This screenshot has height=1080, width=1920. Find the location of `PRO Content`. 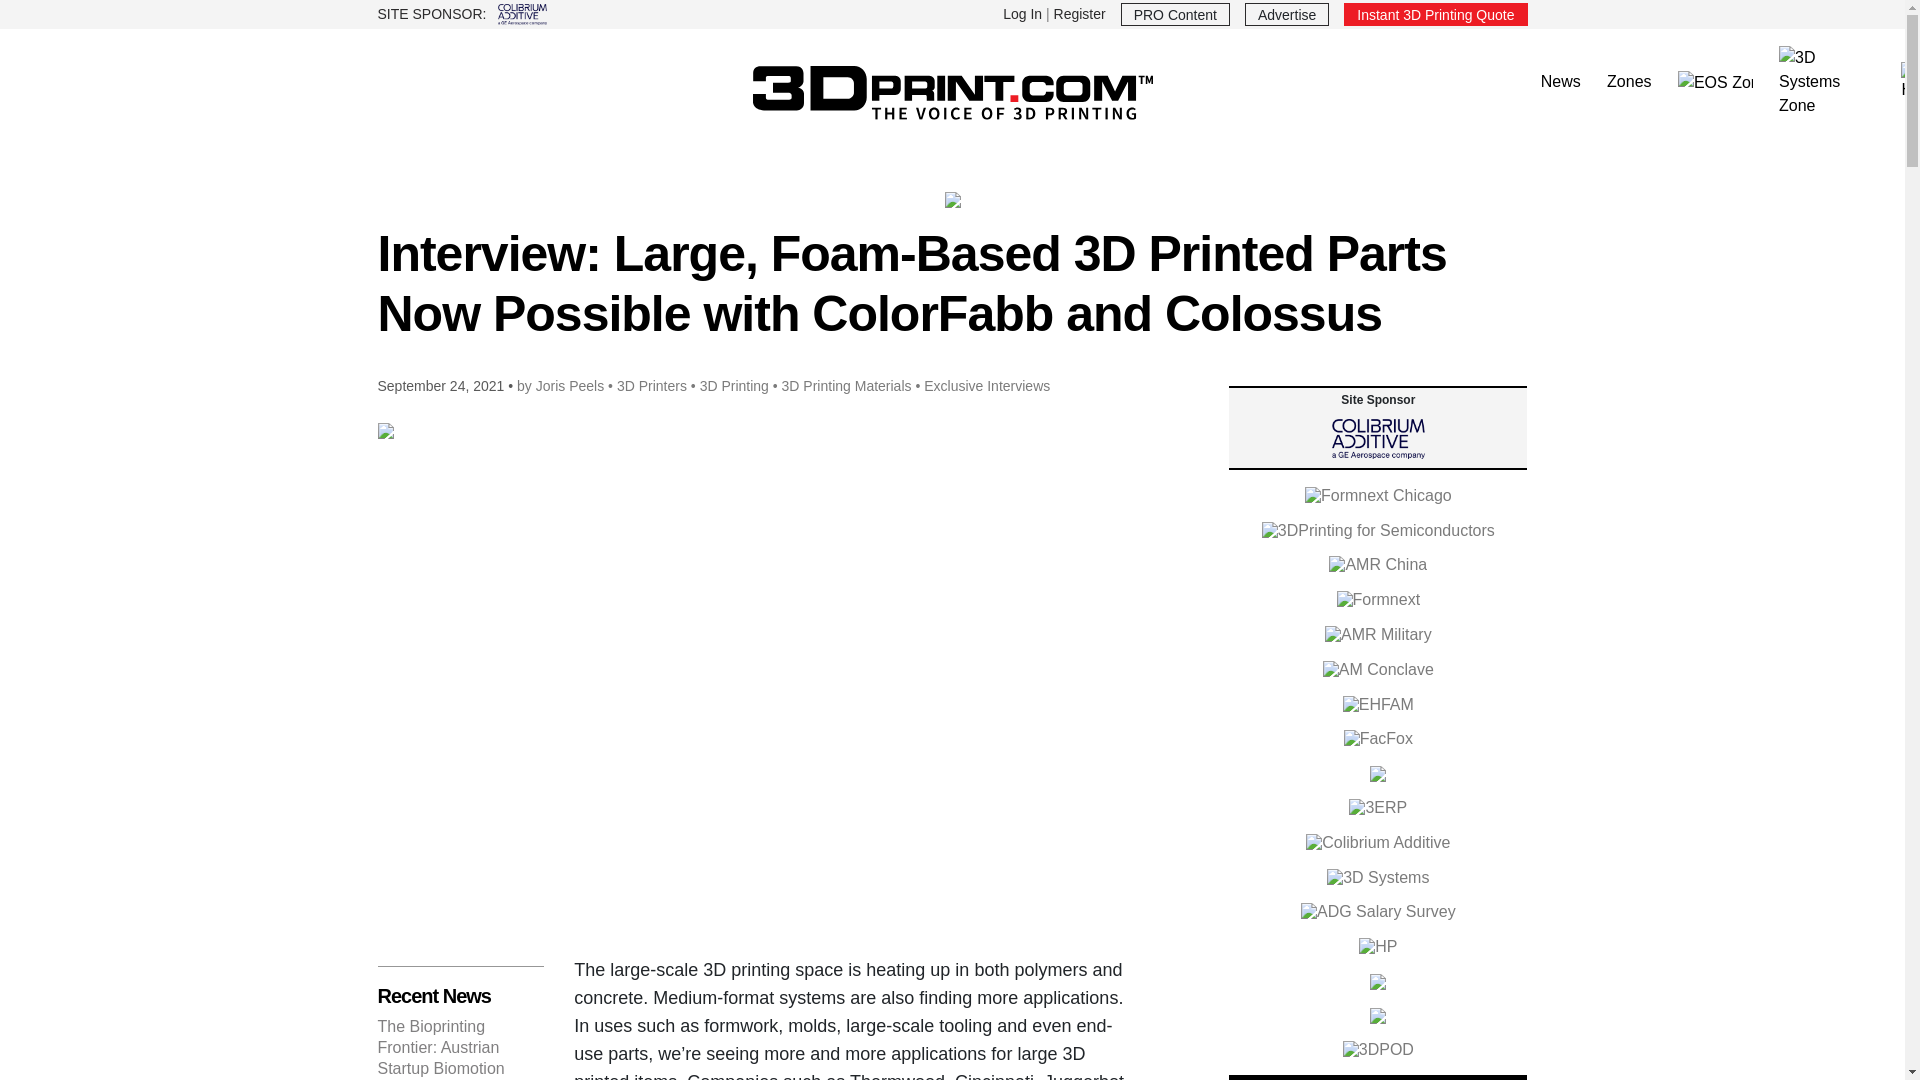

PRO Content is located at coordinates (1176, 14).